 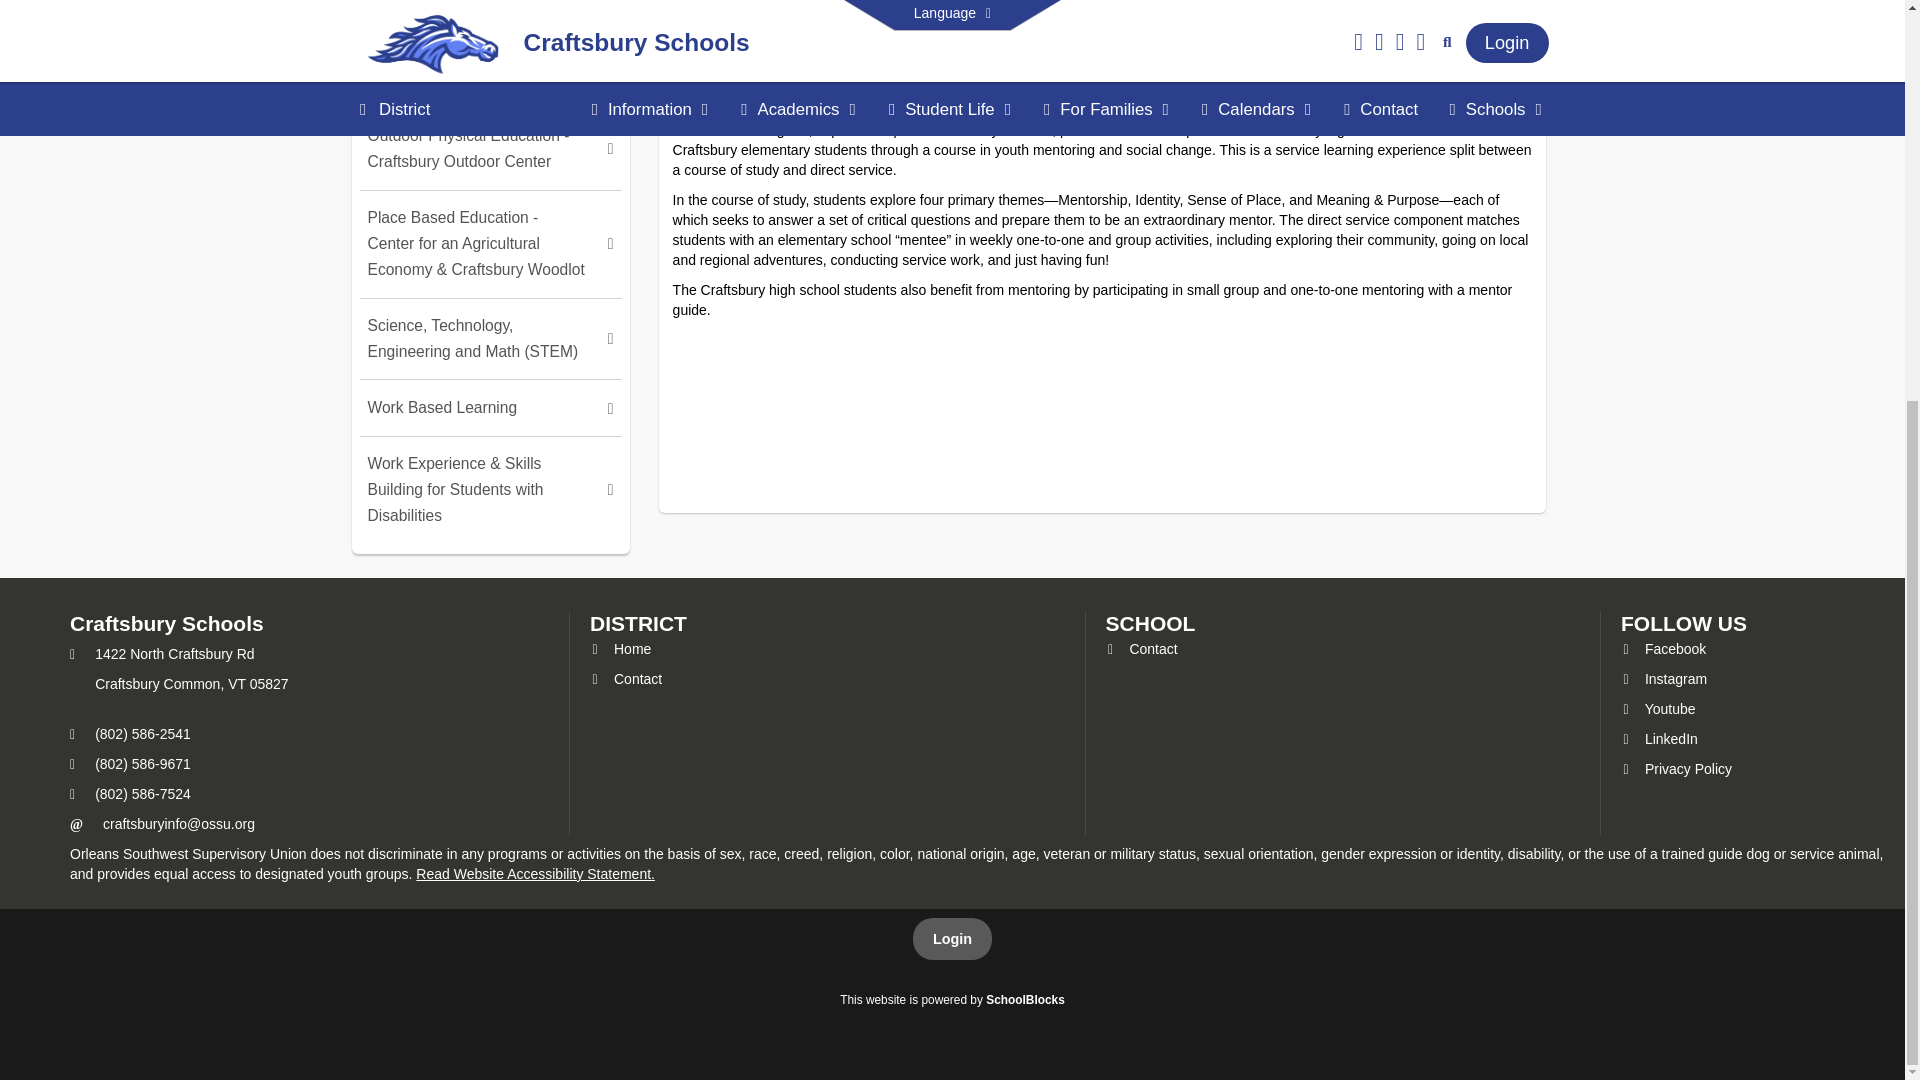 I want to click on Instagram, so click(x=1663, y=678).